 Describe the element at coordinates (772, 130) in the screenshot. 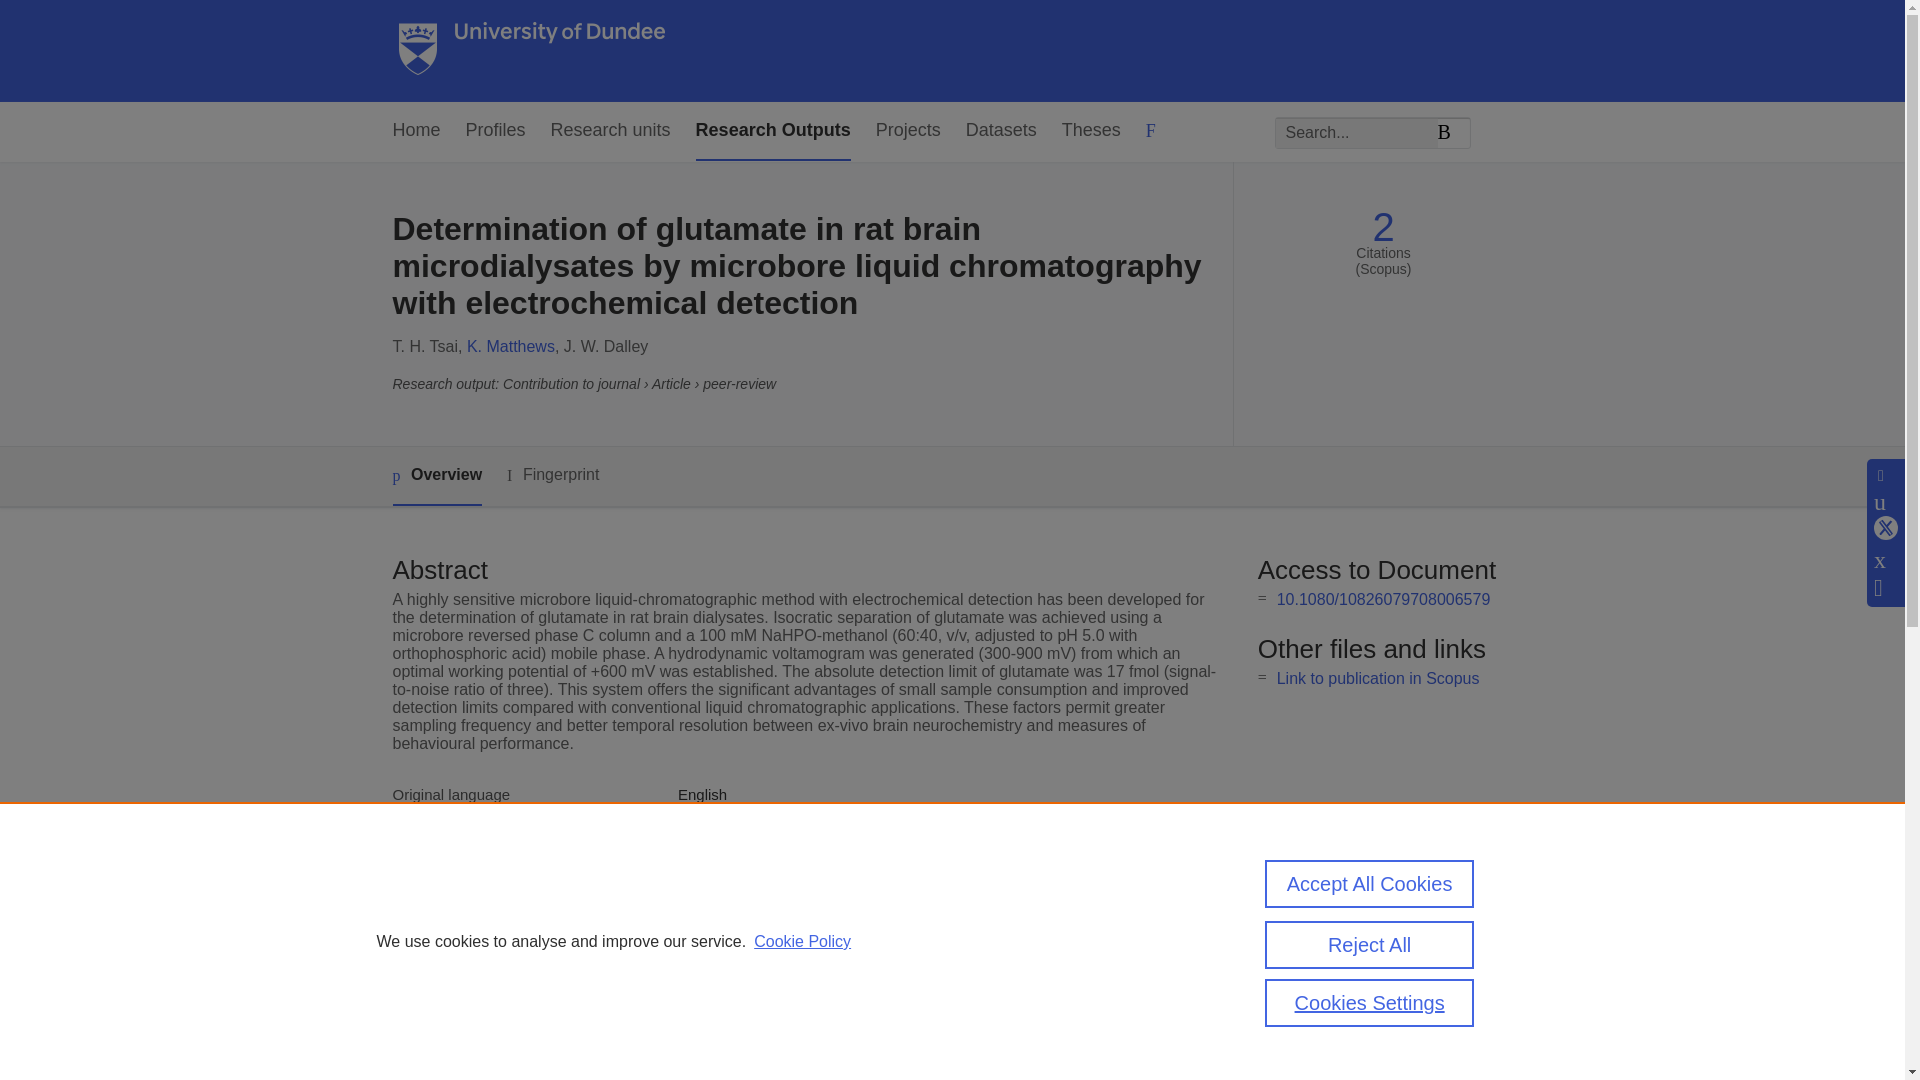

I see `Research Outputs` at that location.